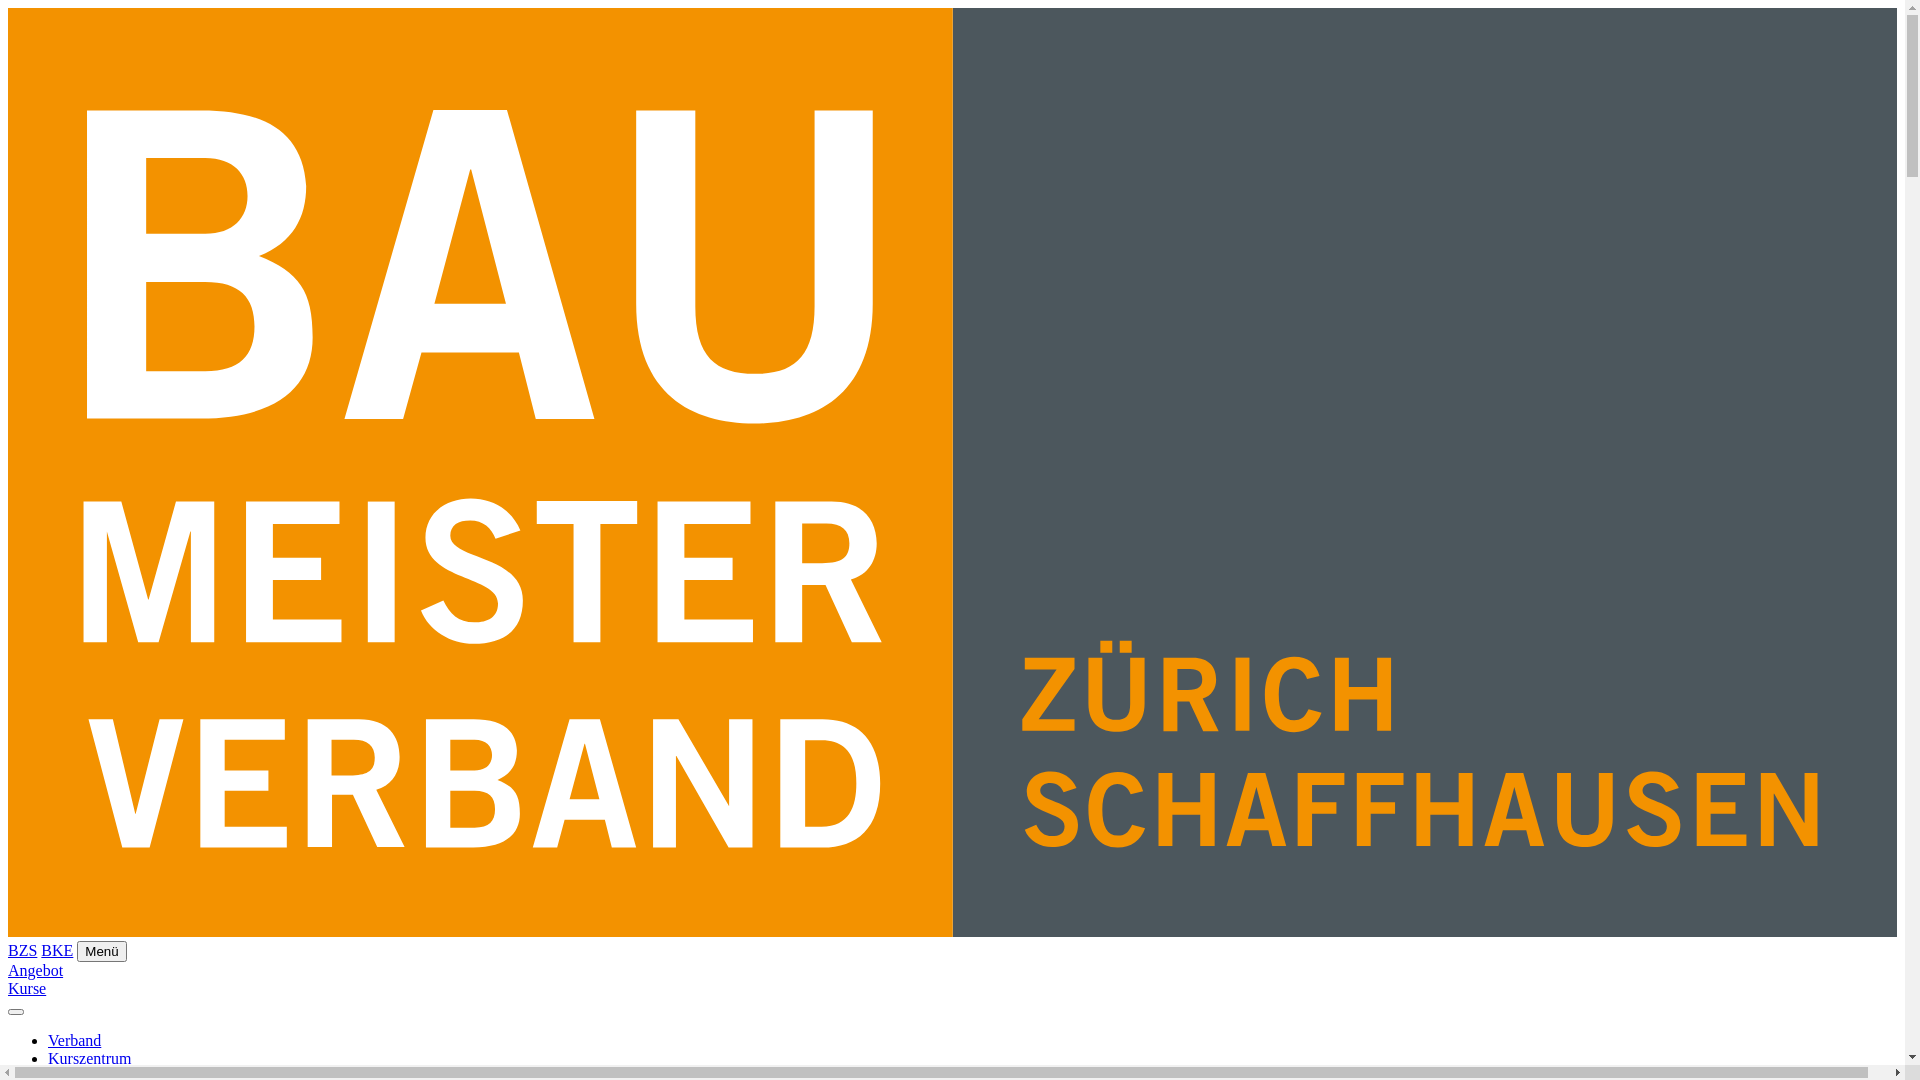 The image size is (1920, 1080). Describe the element at coordinates (952, 980) in the screenshot. I see `Angebot
Kurse` at that location.